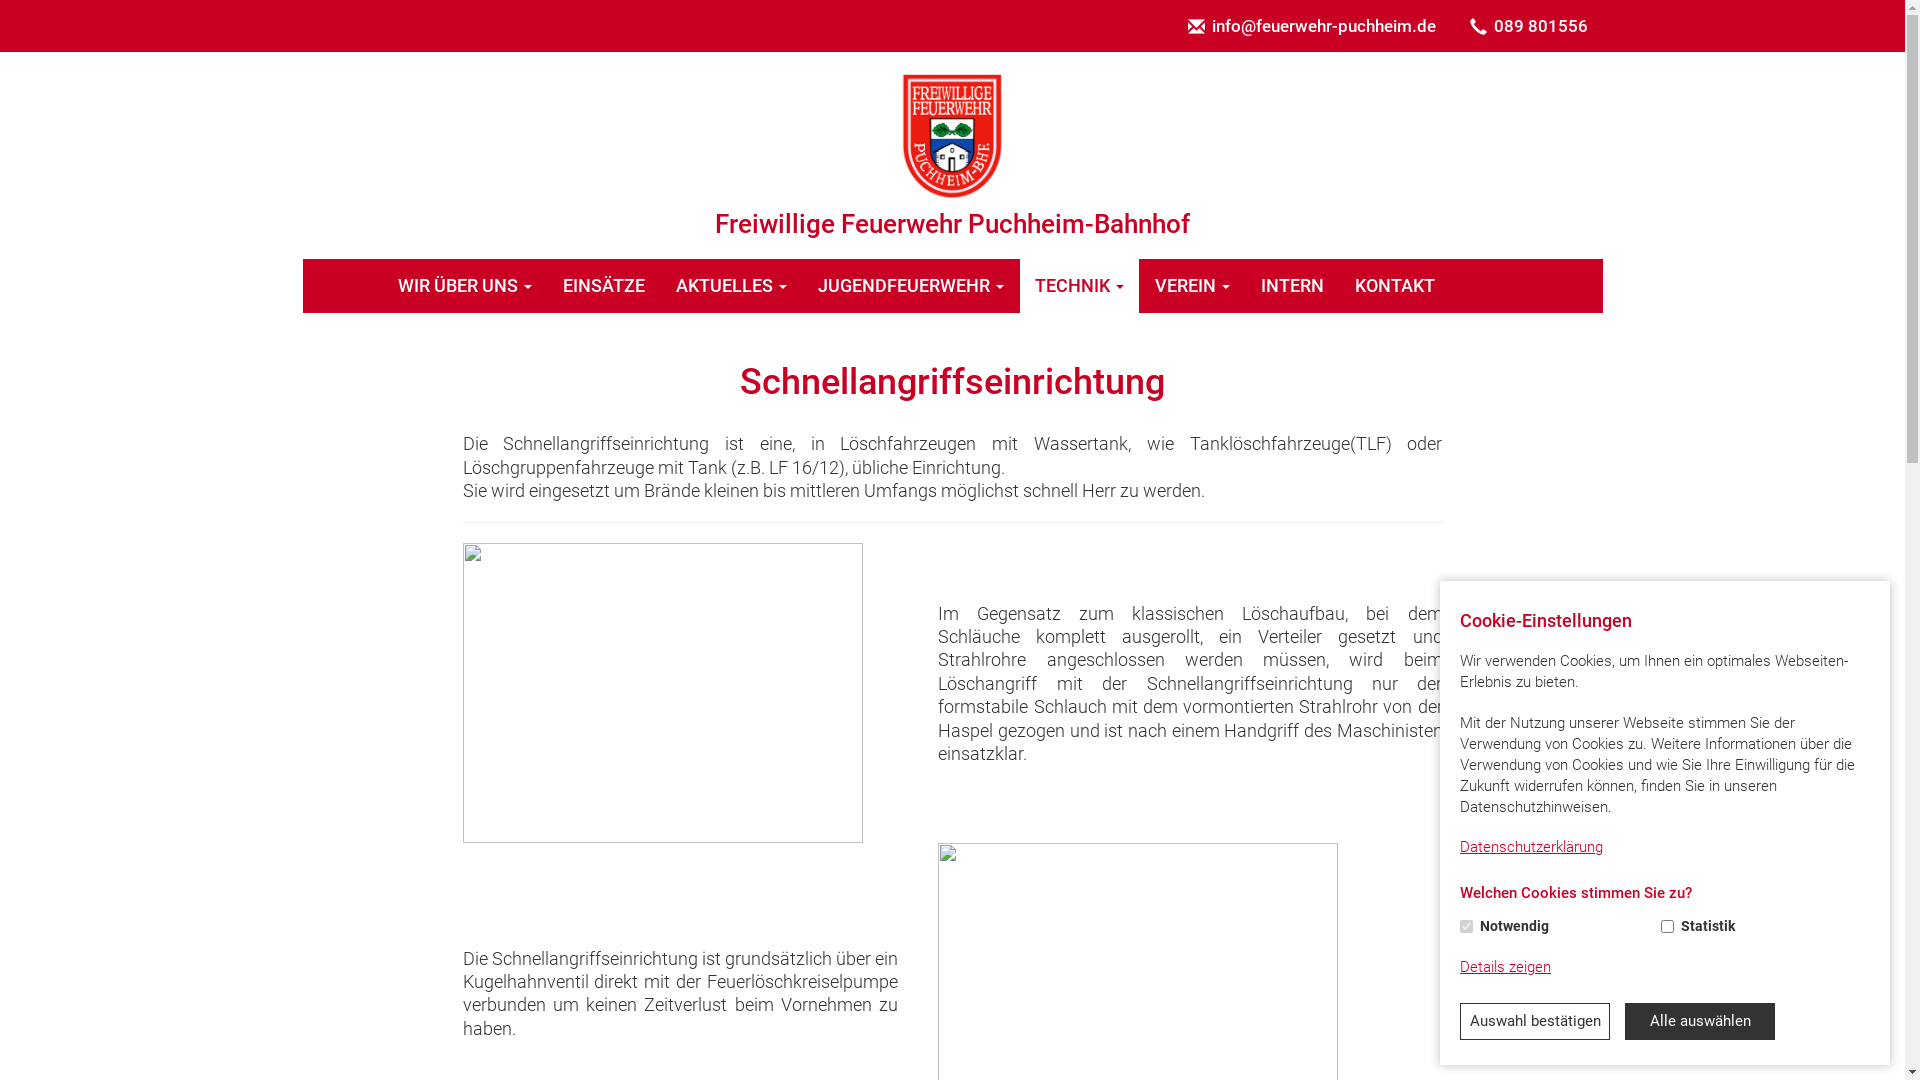  I want to click on KONTAKT, so click(1396, 286).